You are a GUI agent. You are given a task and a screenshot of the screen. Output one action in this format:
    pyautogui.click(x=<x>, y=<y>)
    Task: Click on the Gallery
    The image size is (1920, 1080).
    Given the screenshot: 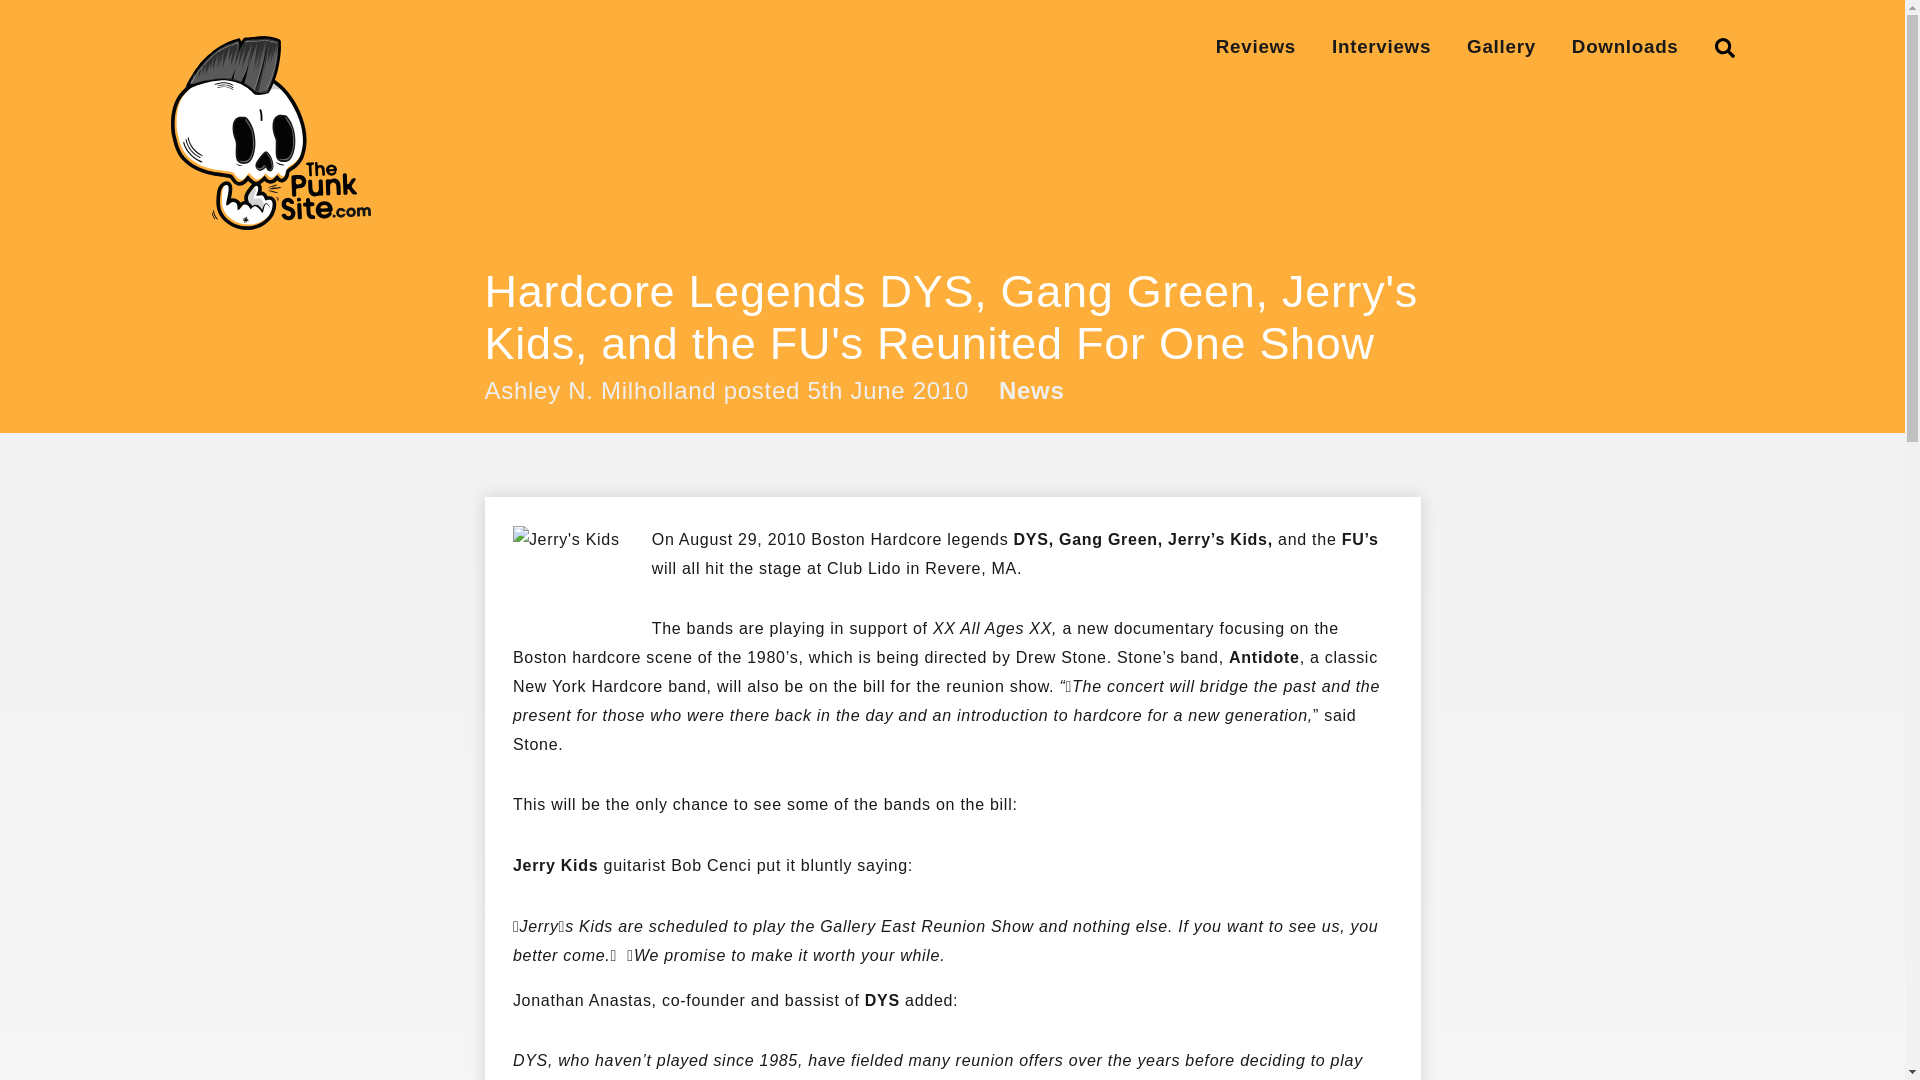 What is the action you would take?
    pyautogui.click(x=1501, y=46)
    